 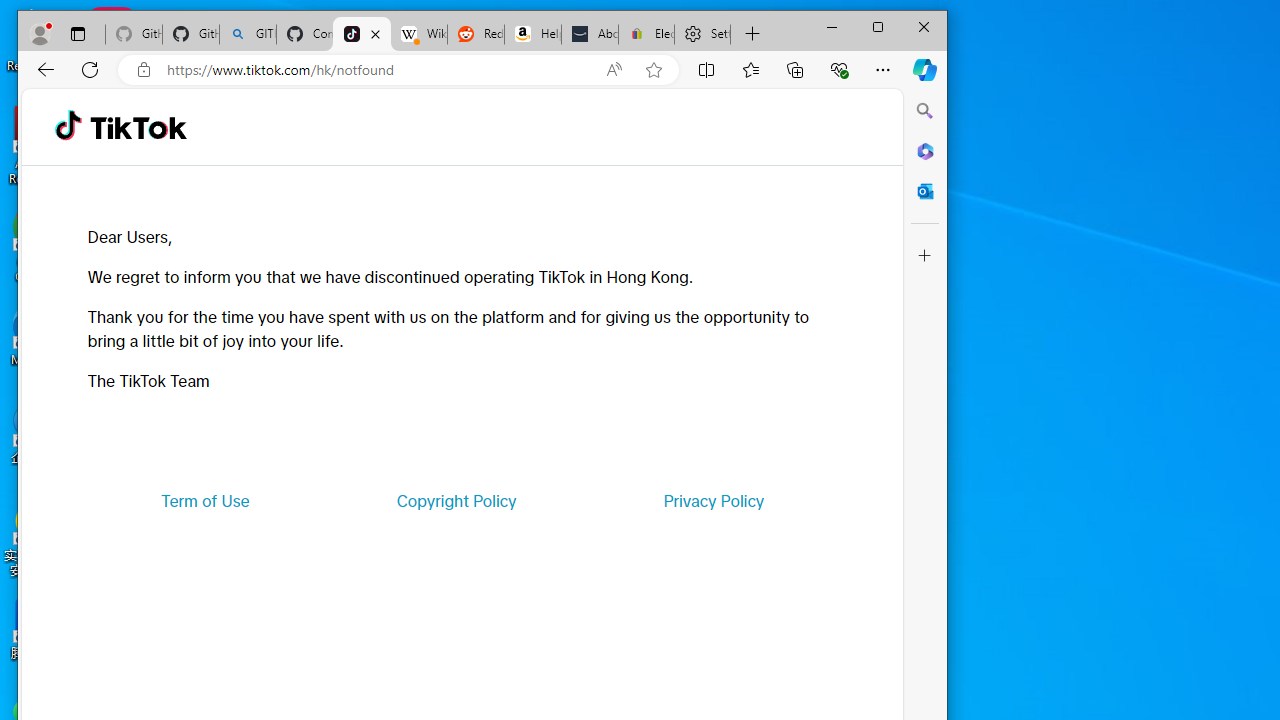 What do you see at coordinates (878, 26) in the screenshot?
I see `Maximize` at bounding box center [878, 26].